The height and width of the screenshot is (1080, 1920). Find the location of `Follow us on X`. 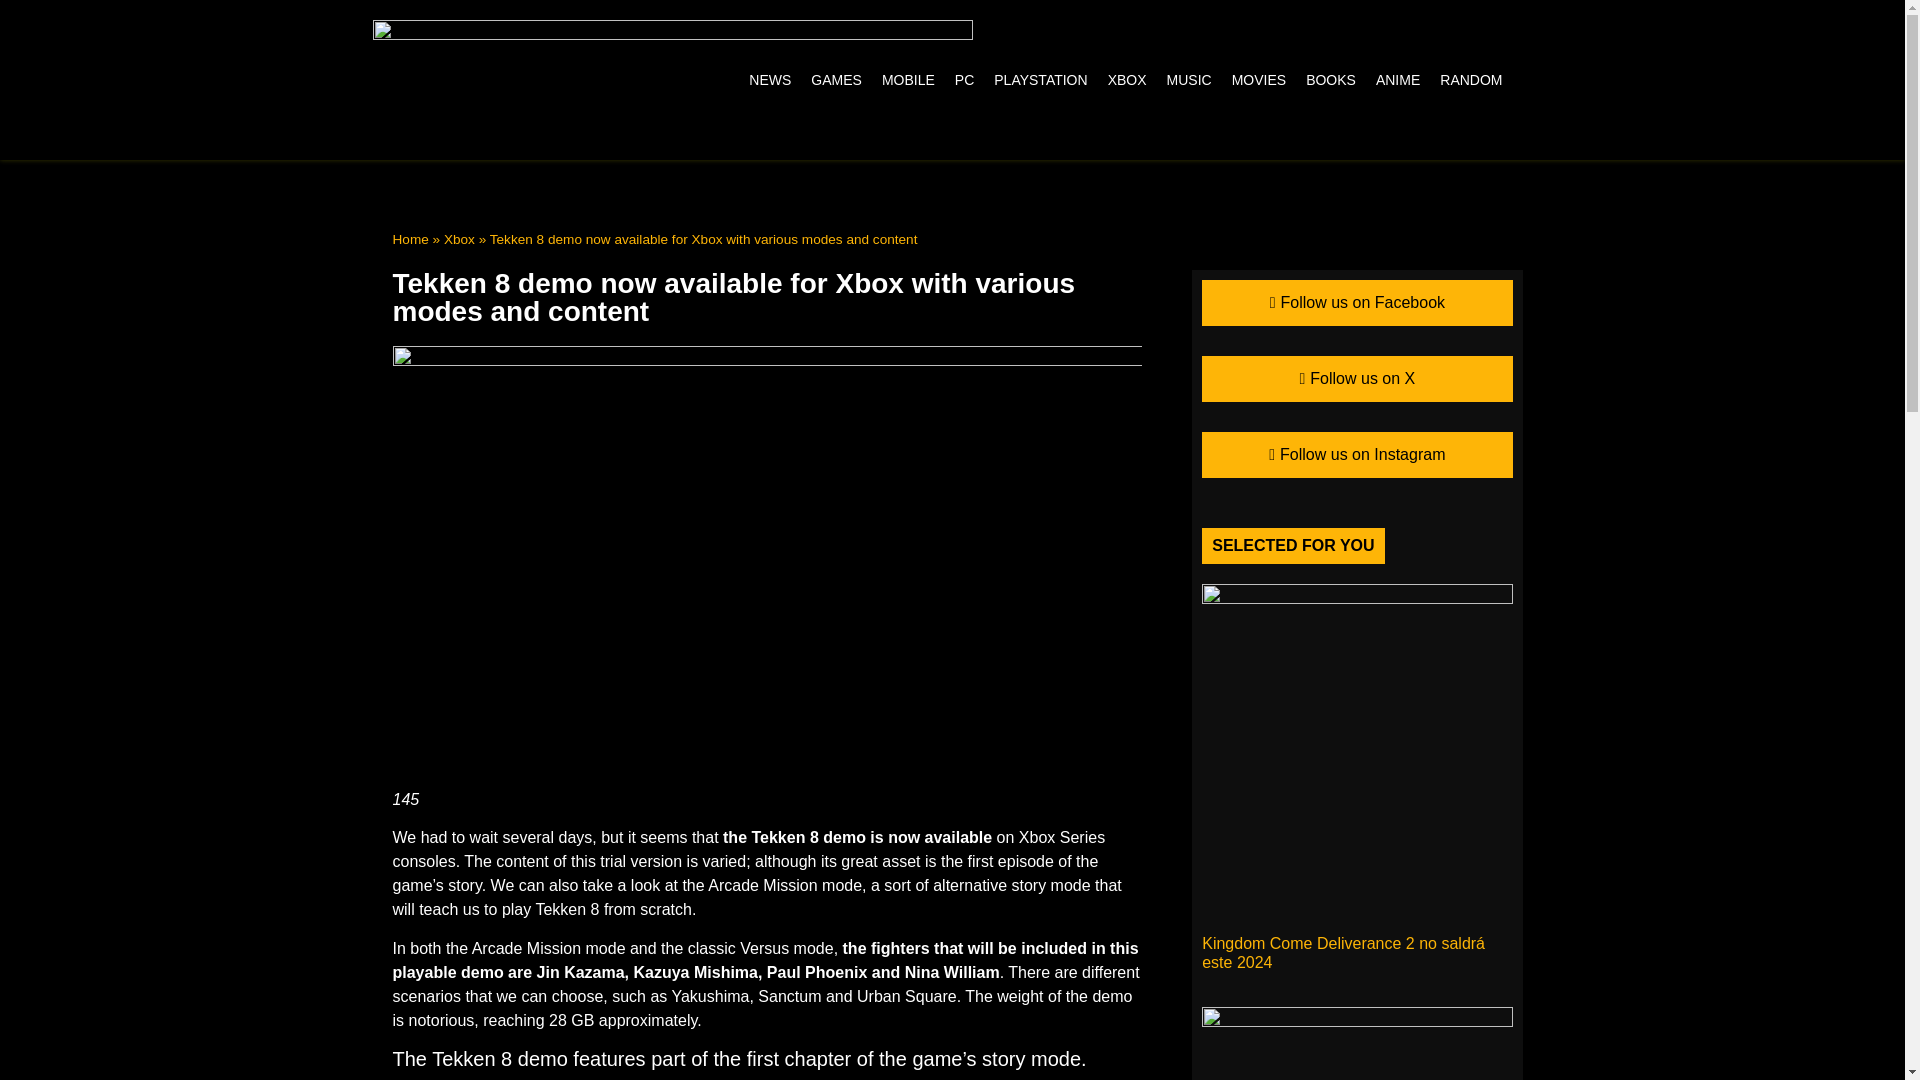

Follow us on X is located at coordinates (1356, 378).